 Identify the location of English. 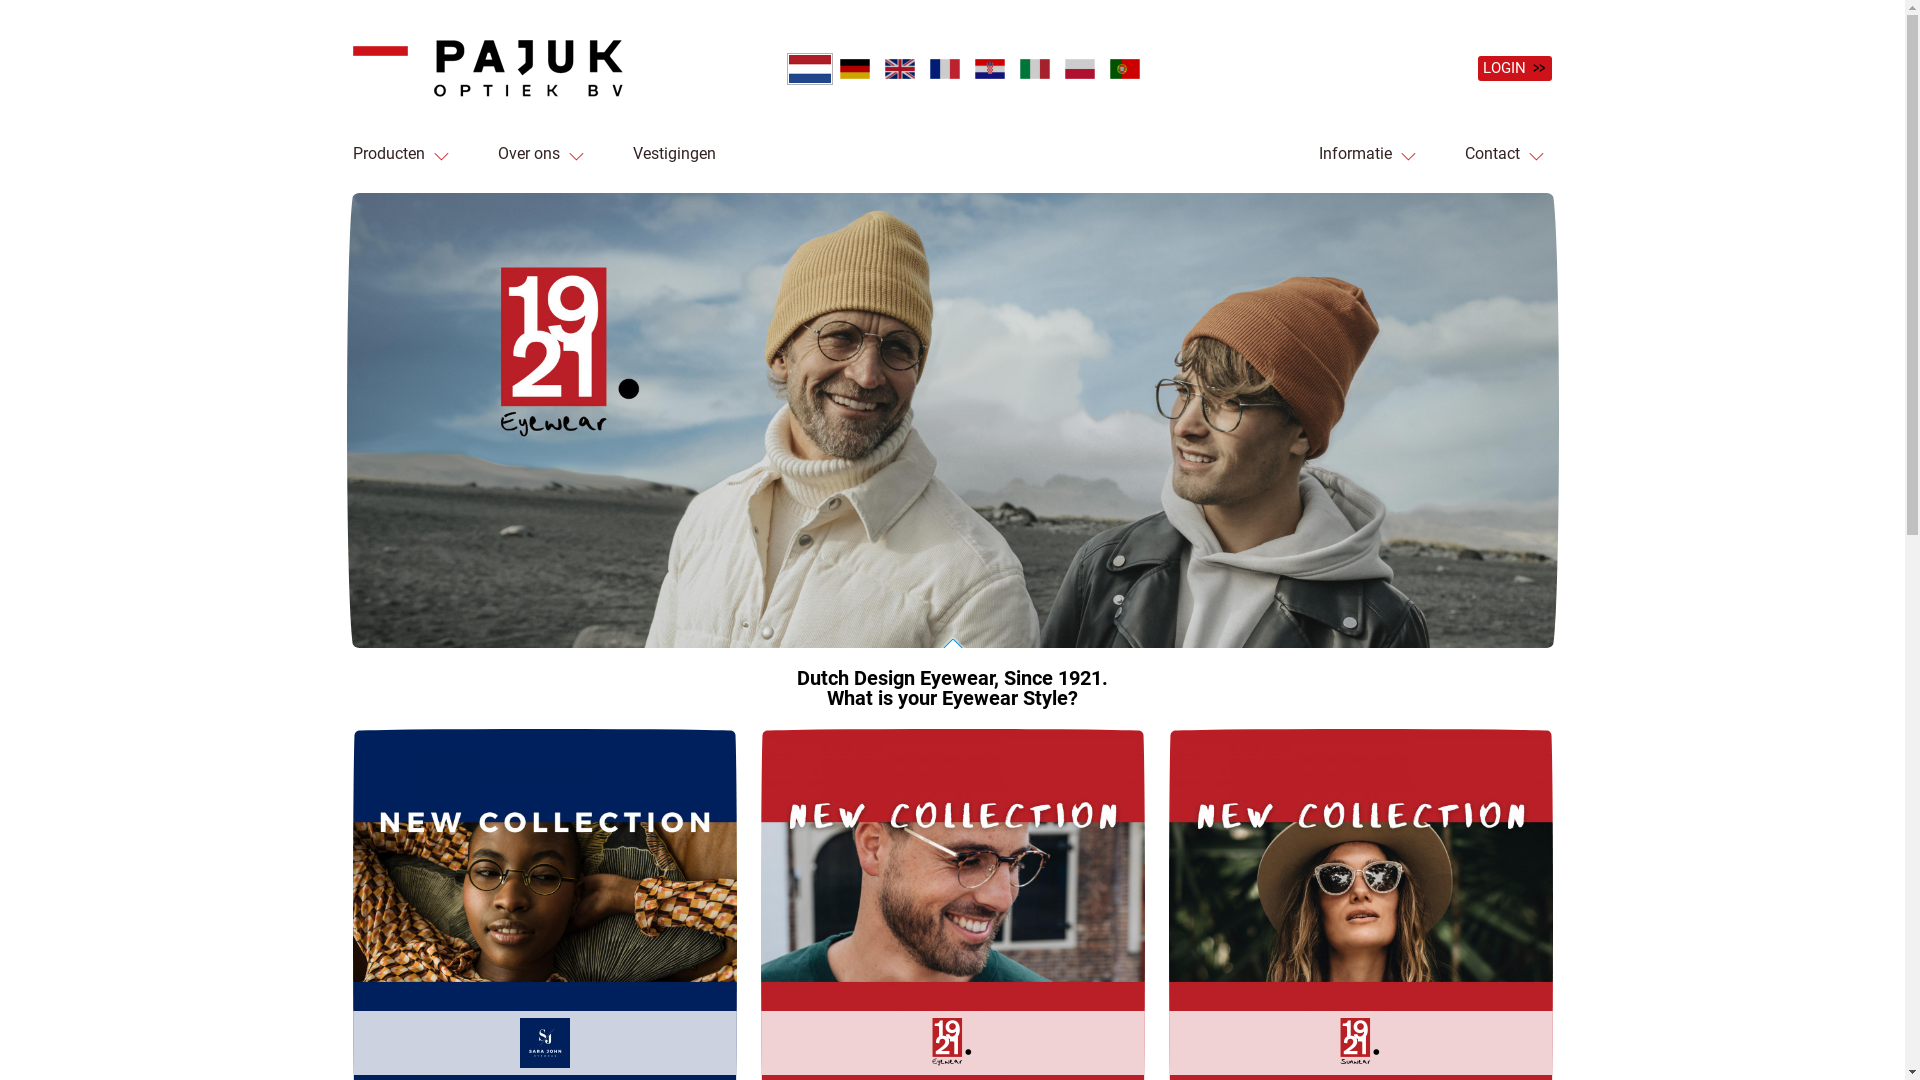
(906, 73).